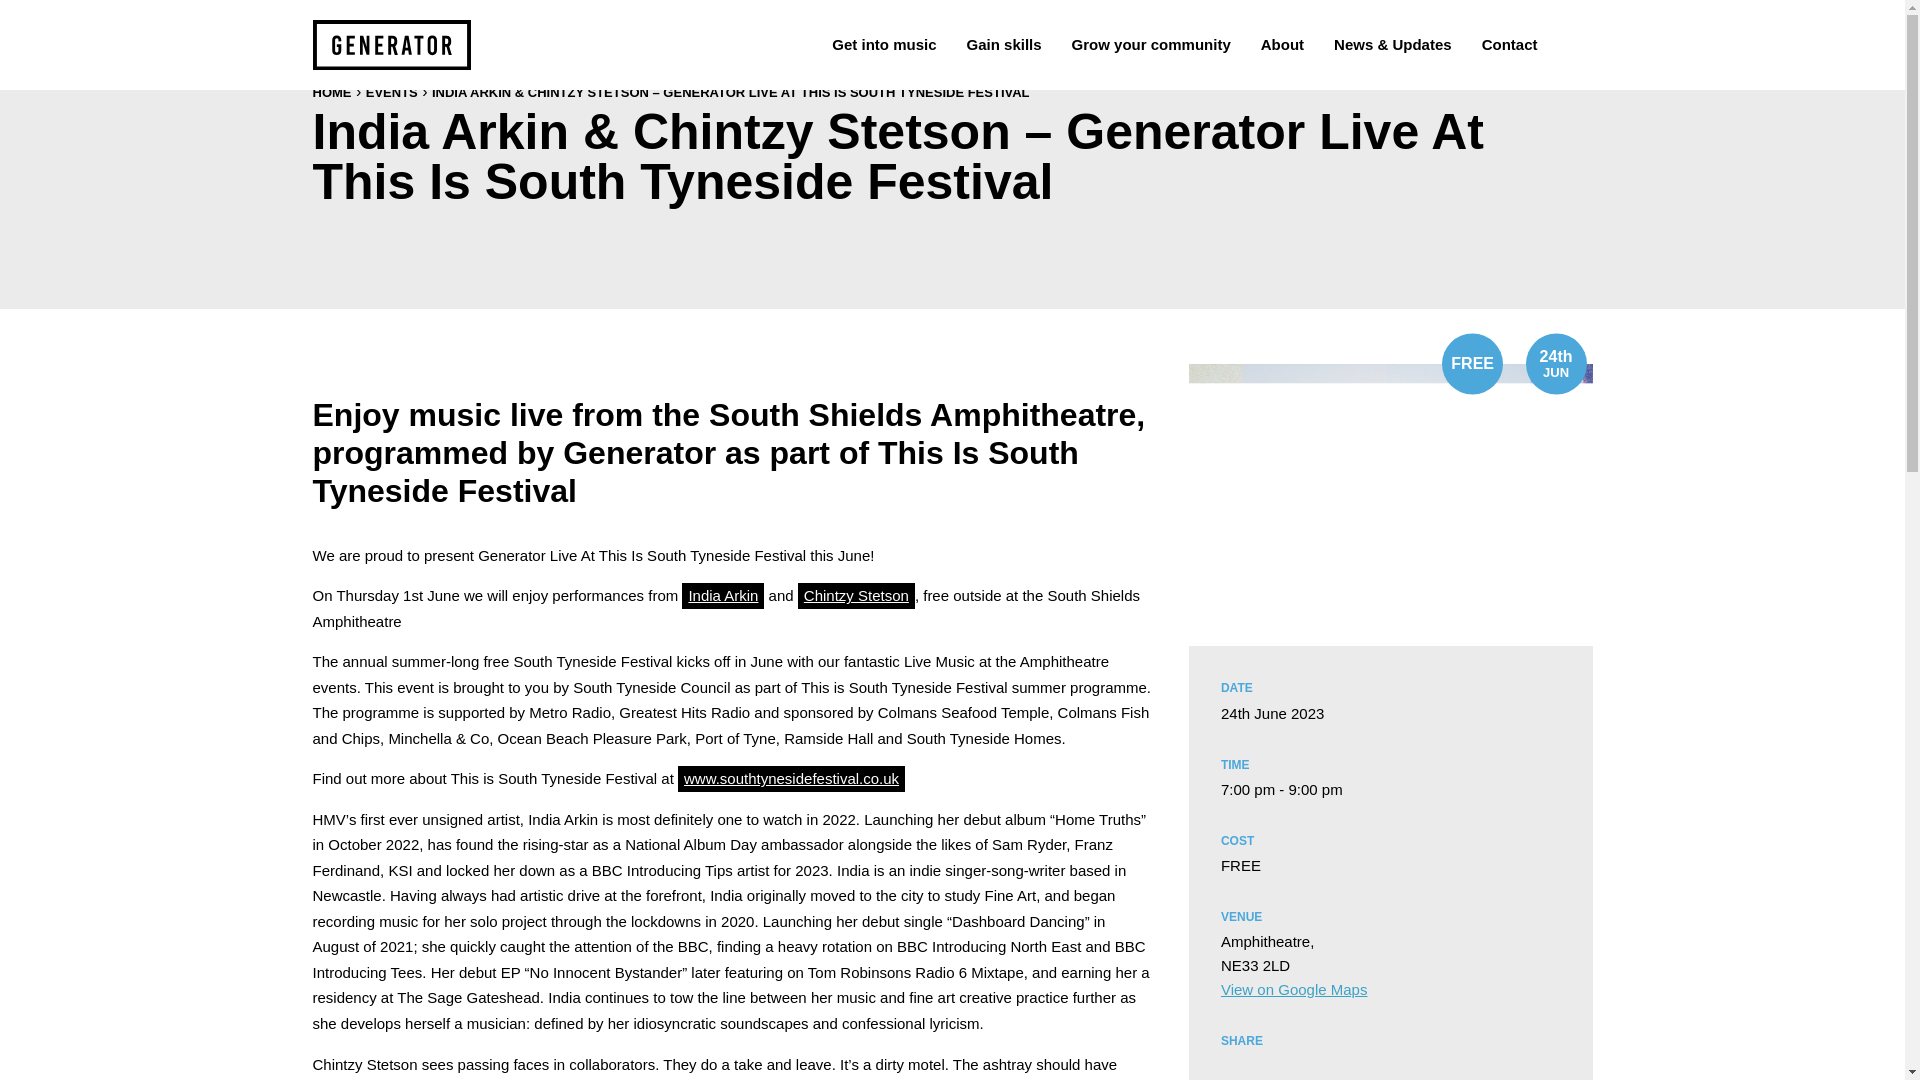  What do you see at coordinates (1004, 44) in the screenshot?
I see `Gain skills` at bounding box center [1004, 44].